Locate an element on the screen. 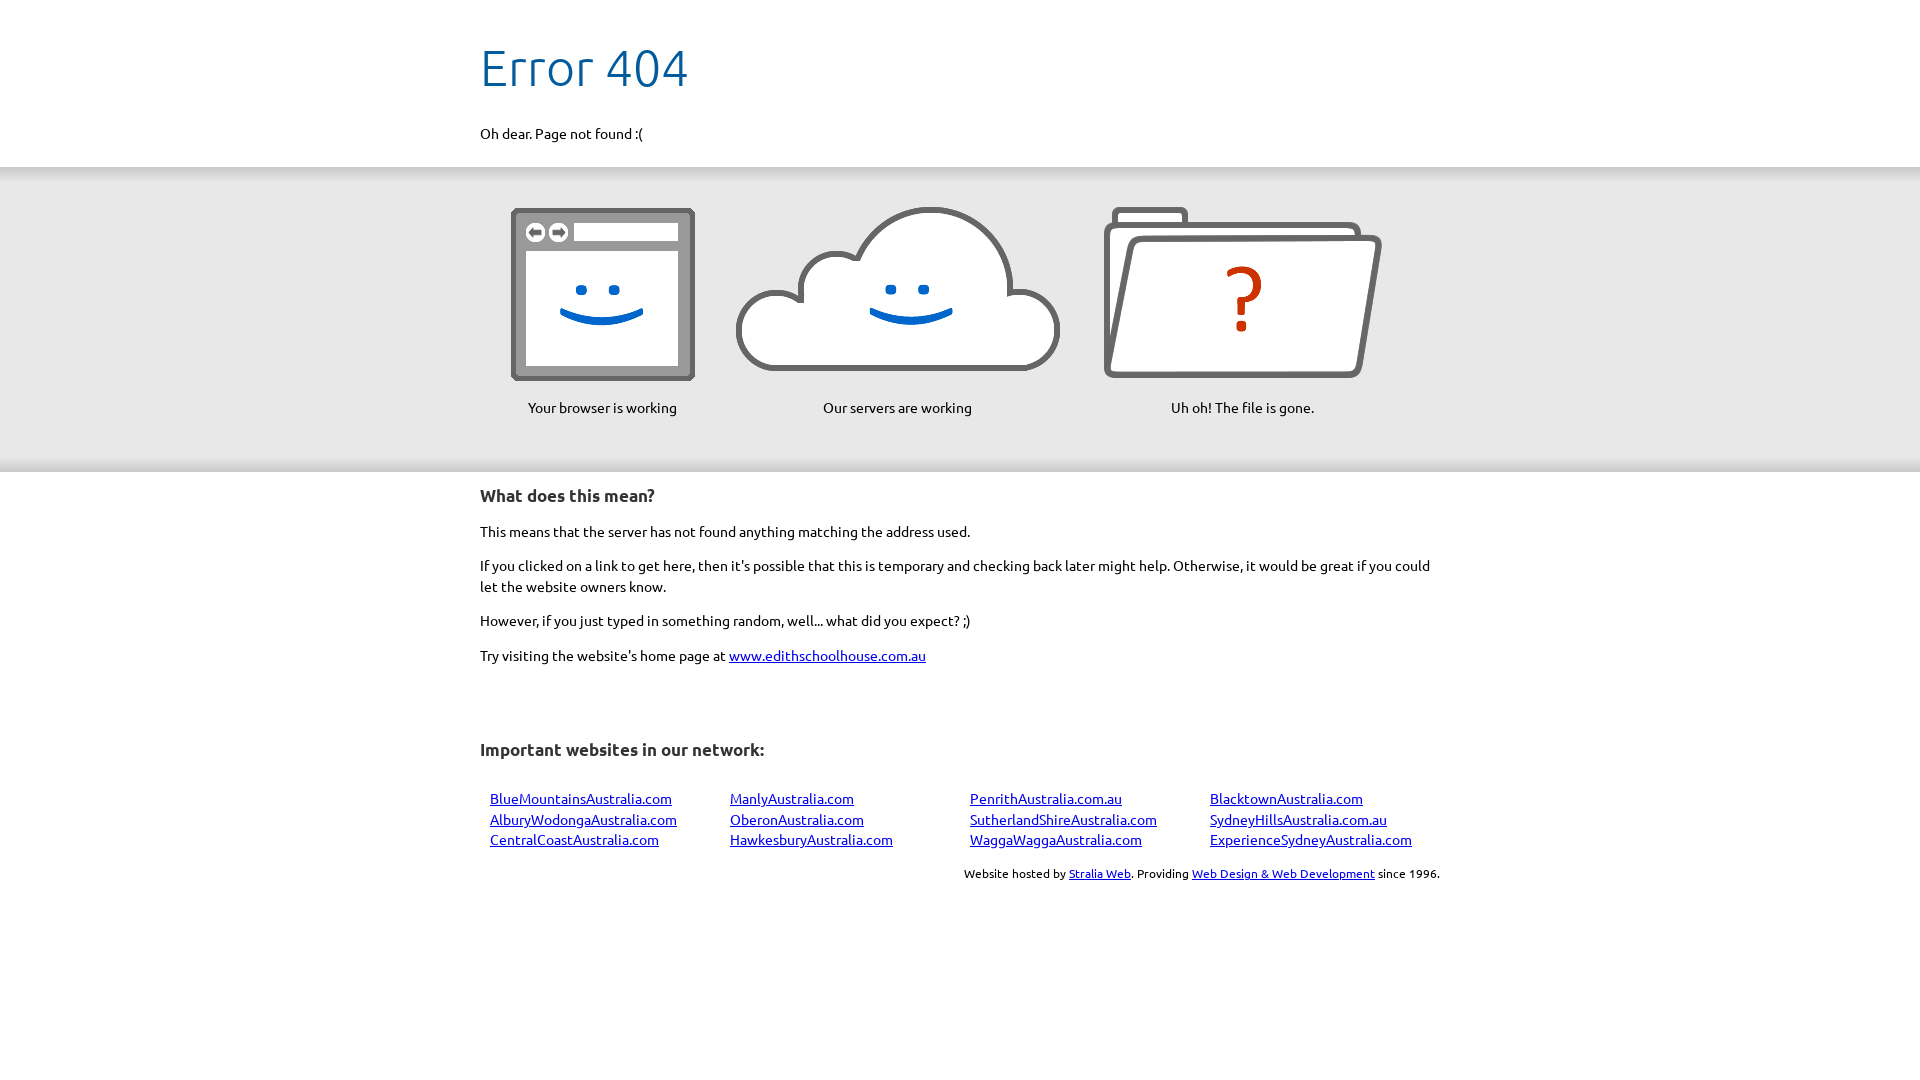 This screenshot has width=1920, height=1080. AlburyWodongaAustralia.com is located at coordinates (583, 819).